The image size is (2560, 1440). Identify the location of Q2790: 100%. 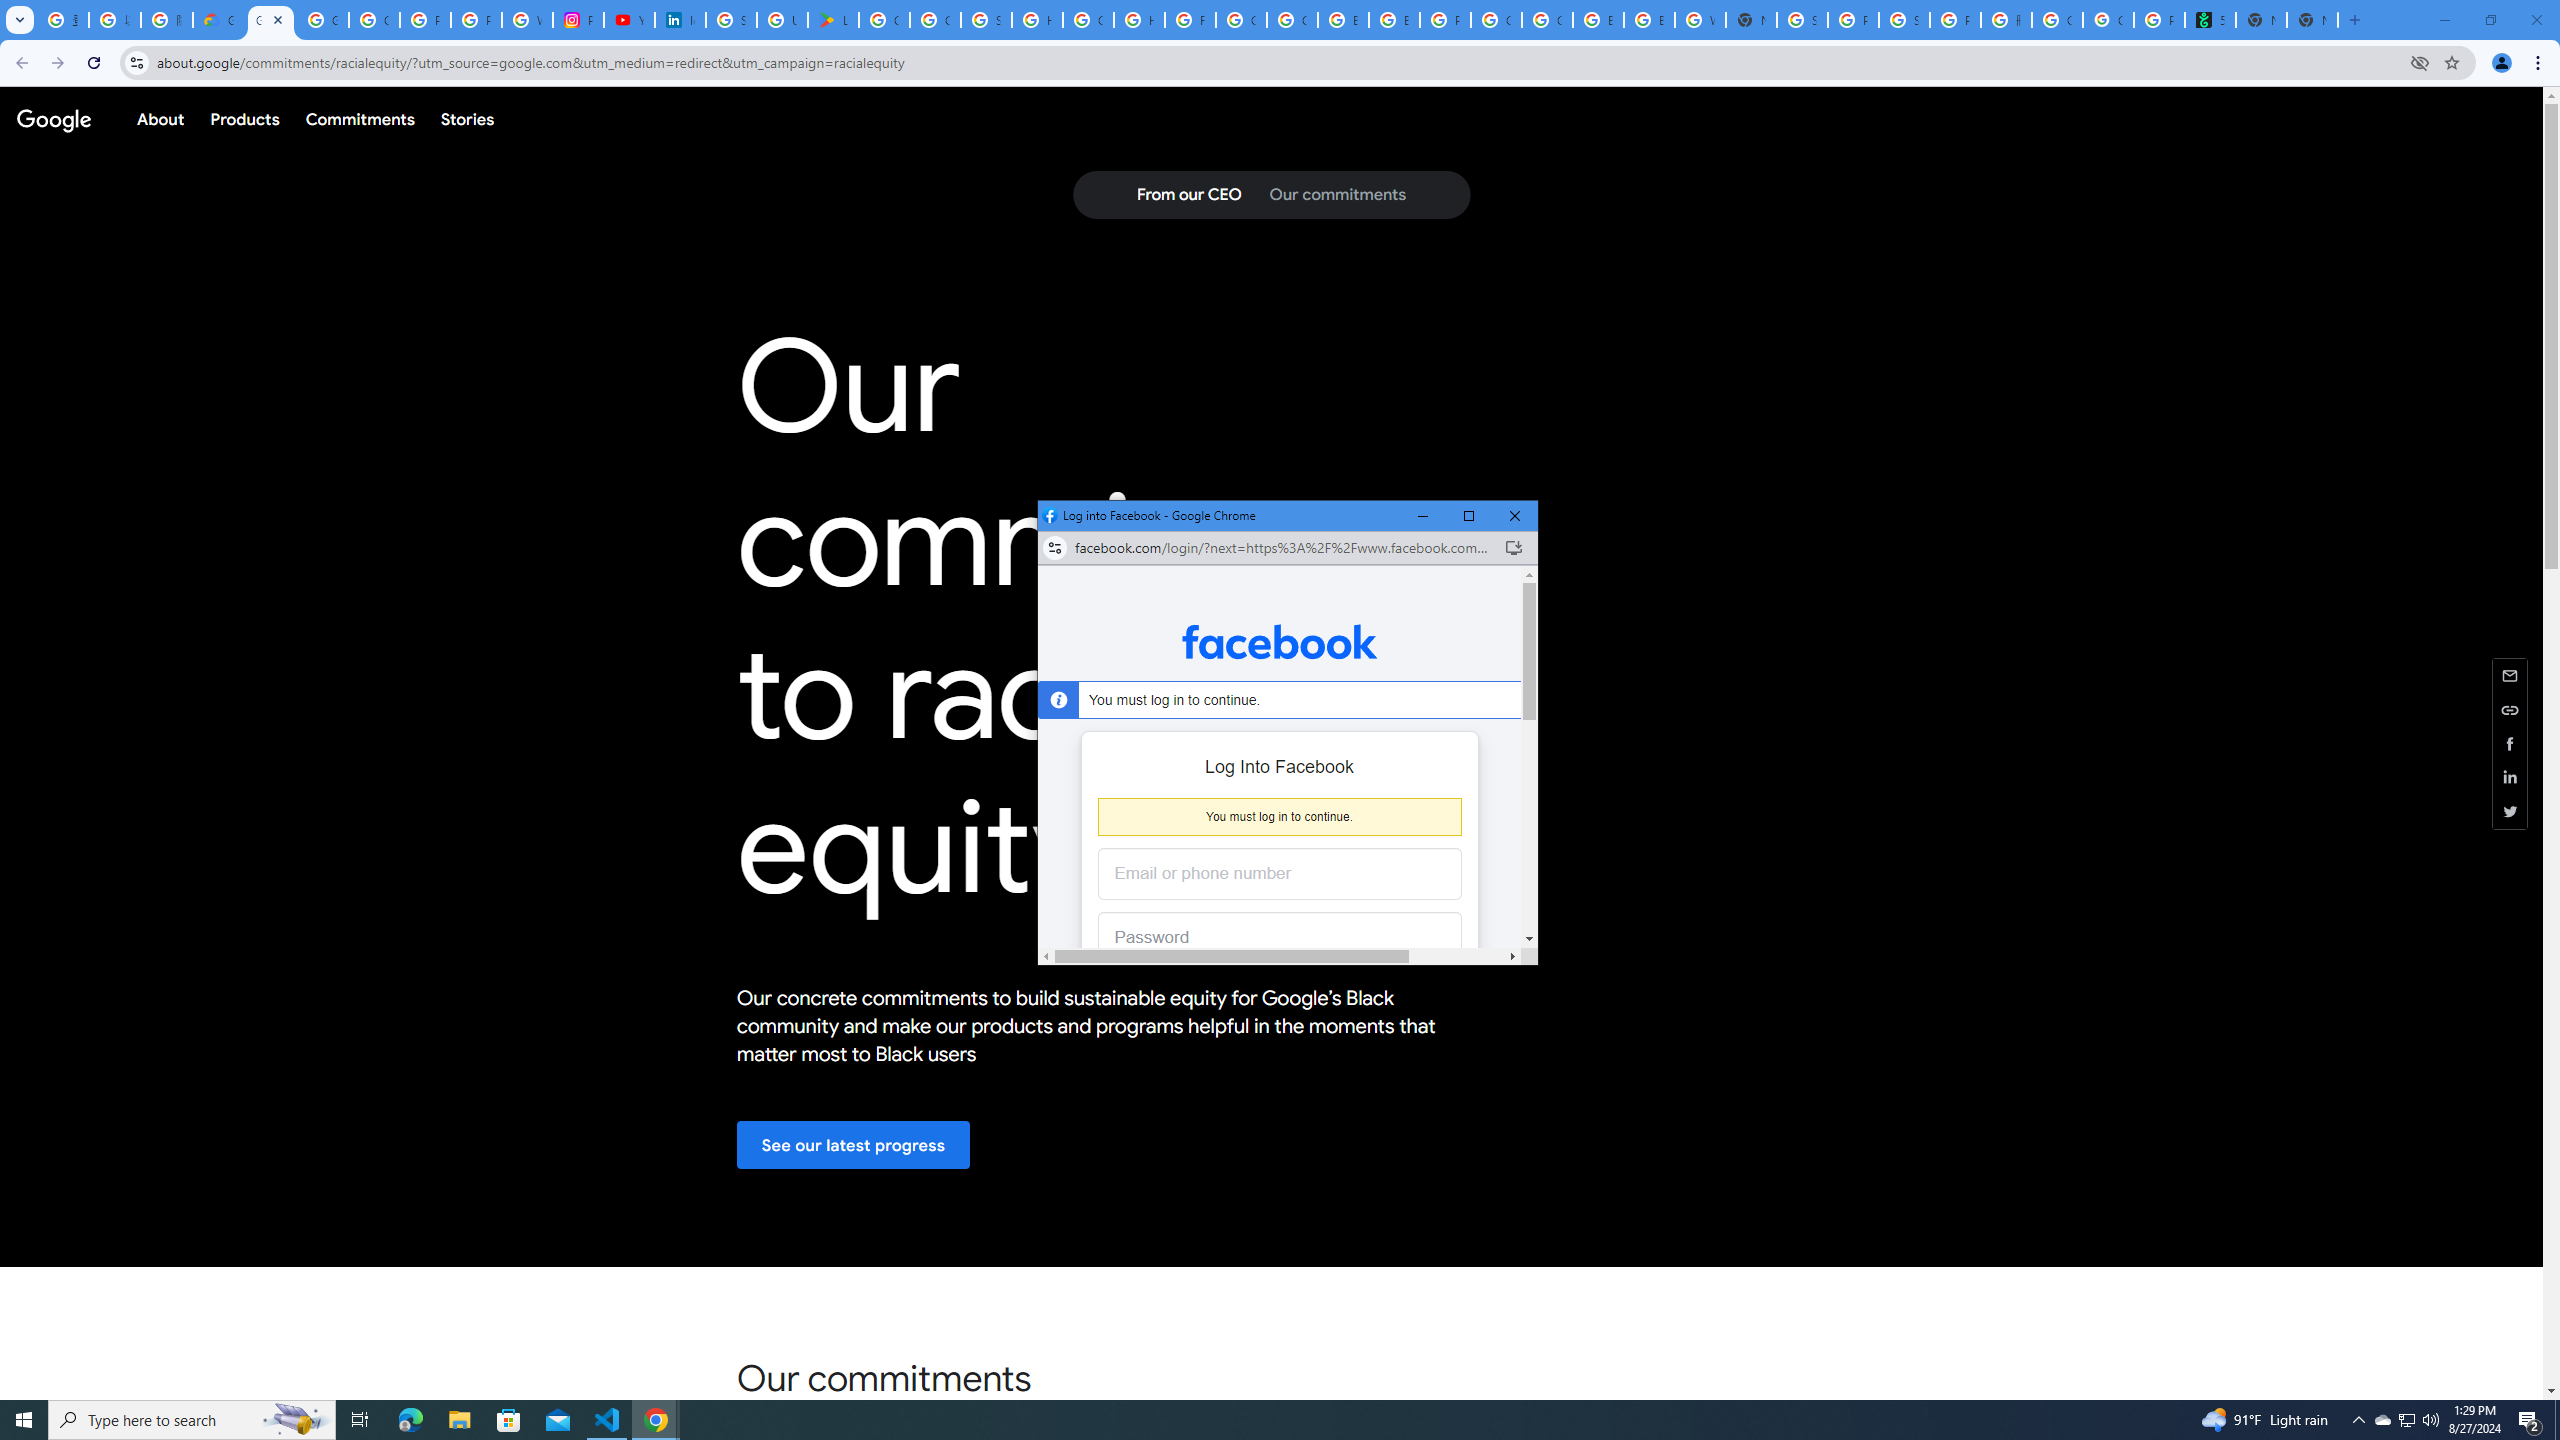
(2430, 1420).